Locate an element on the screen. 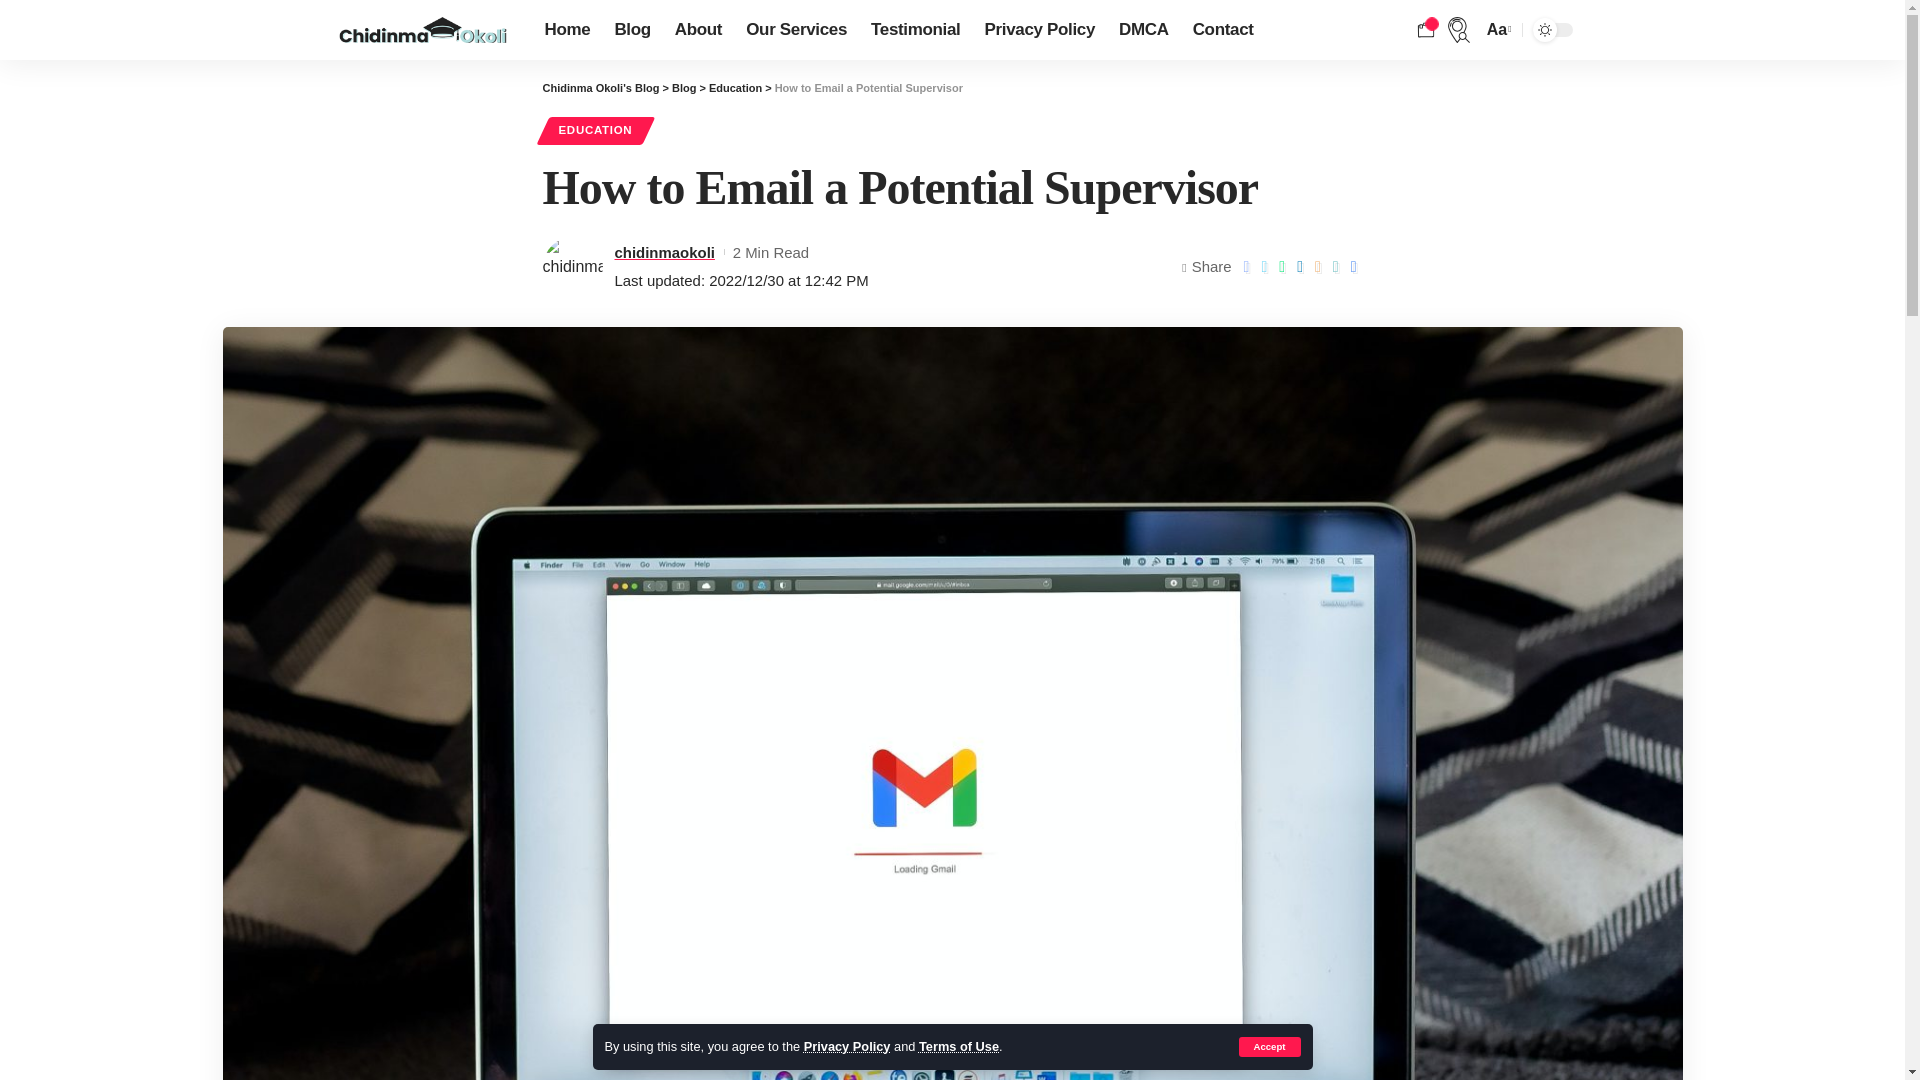 The height and width of the screenshot is (1080, 1920). Testimonial is located at coordinates (914, 30).